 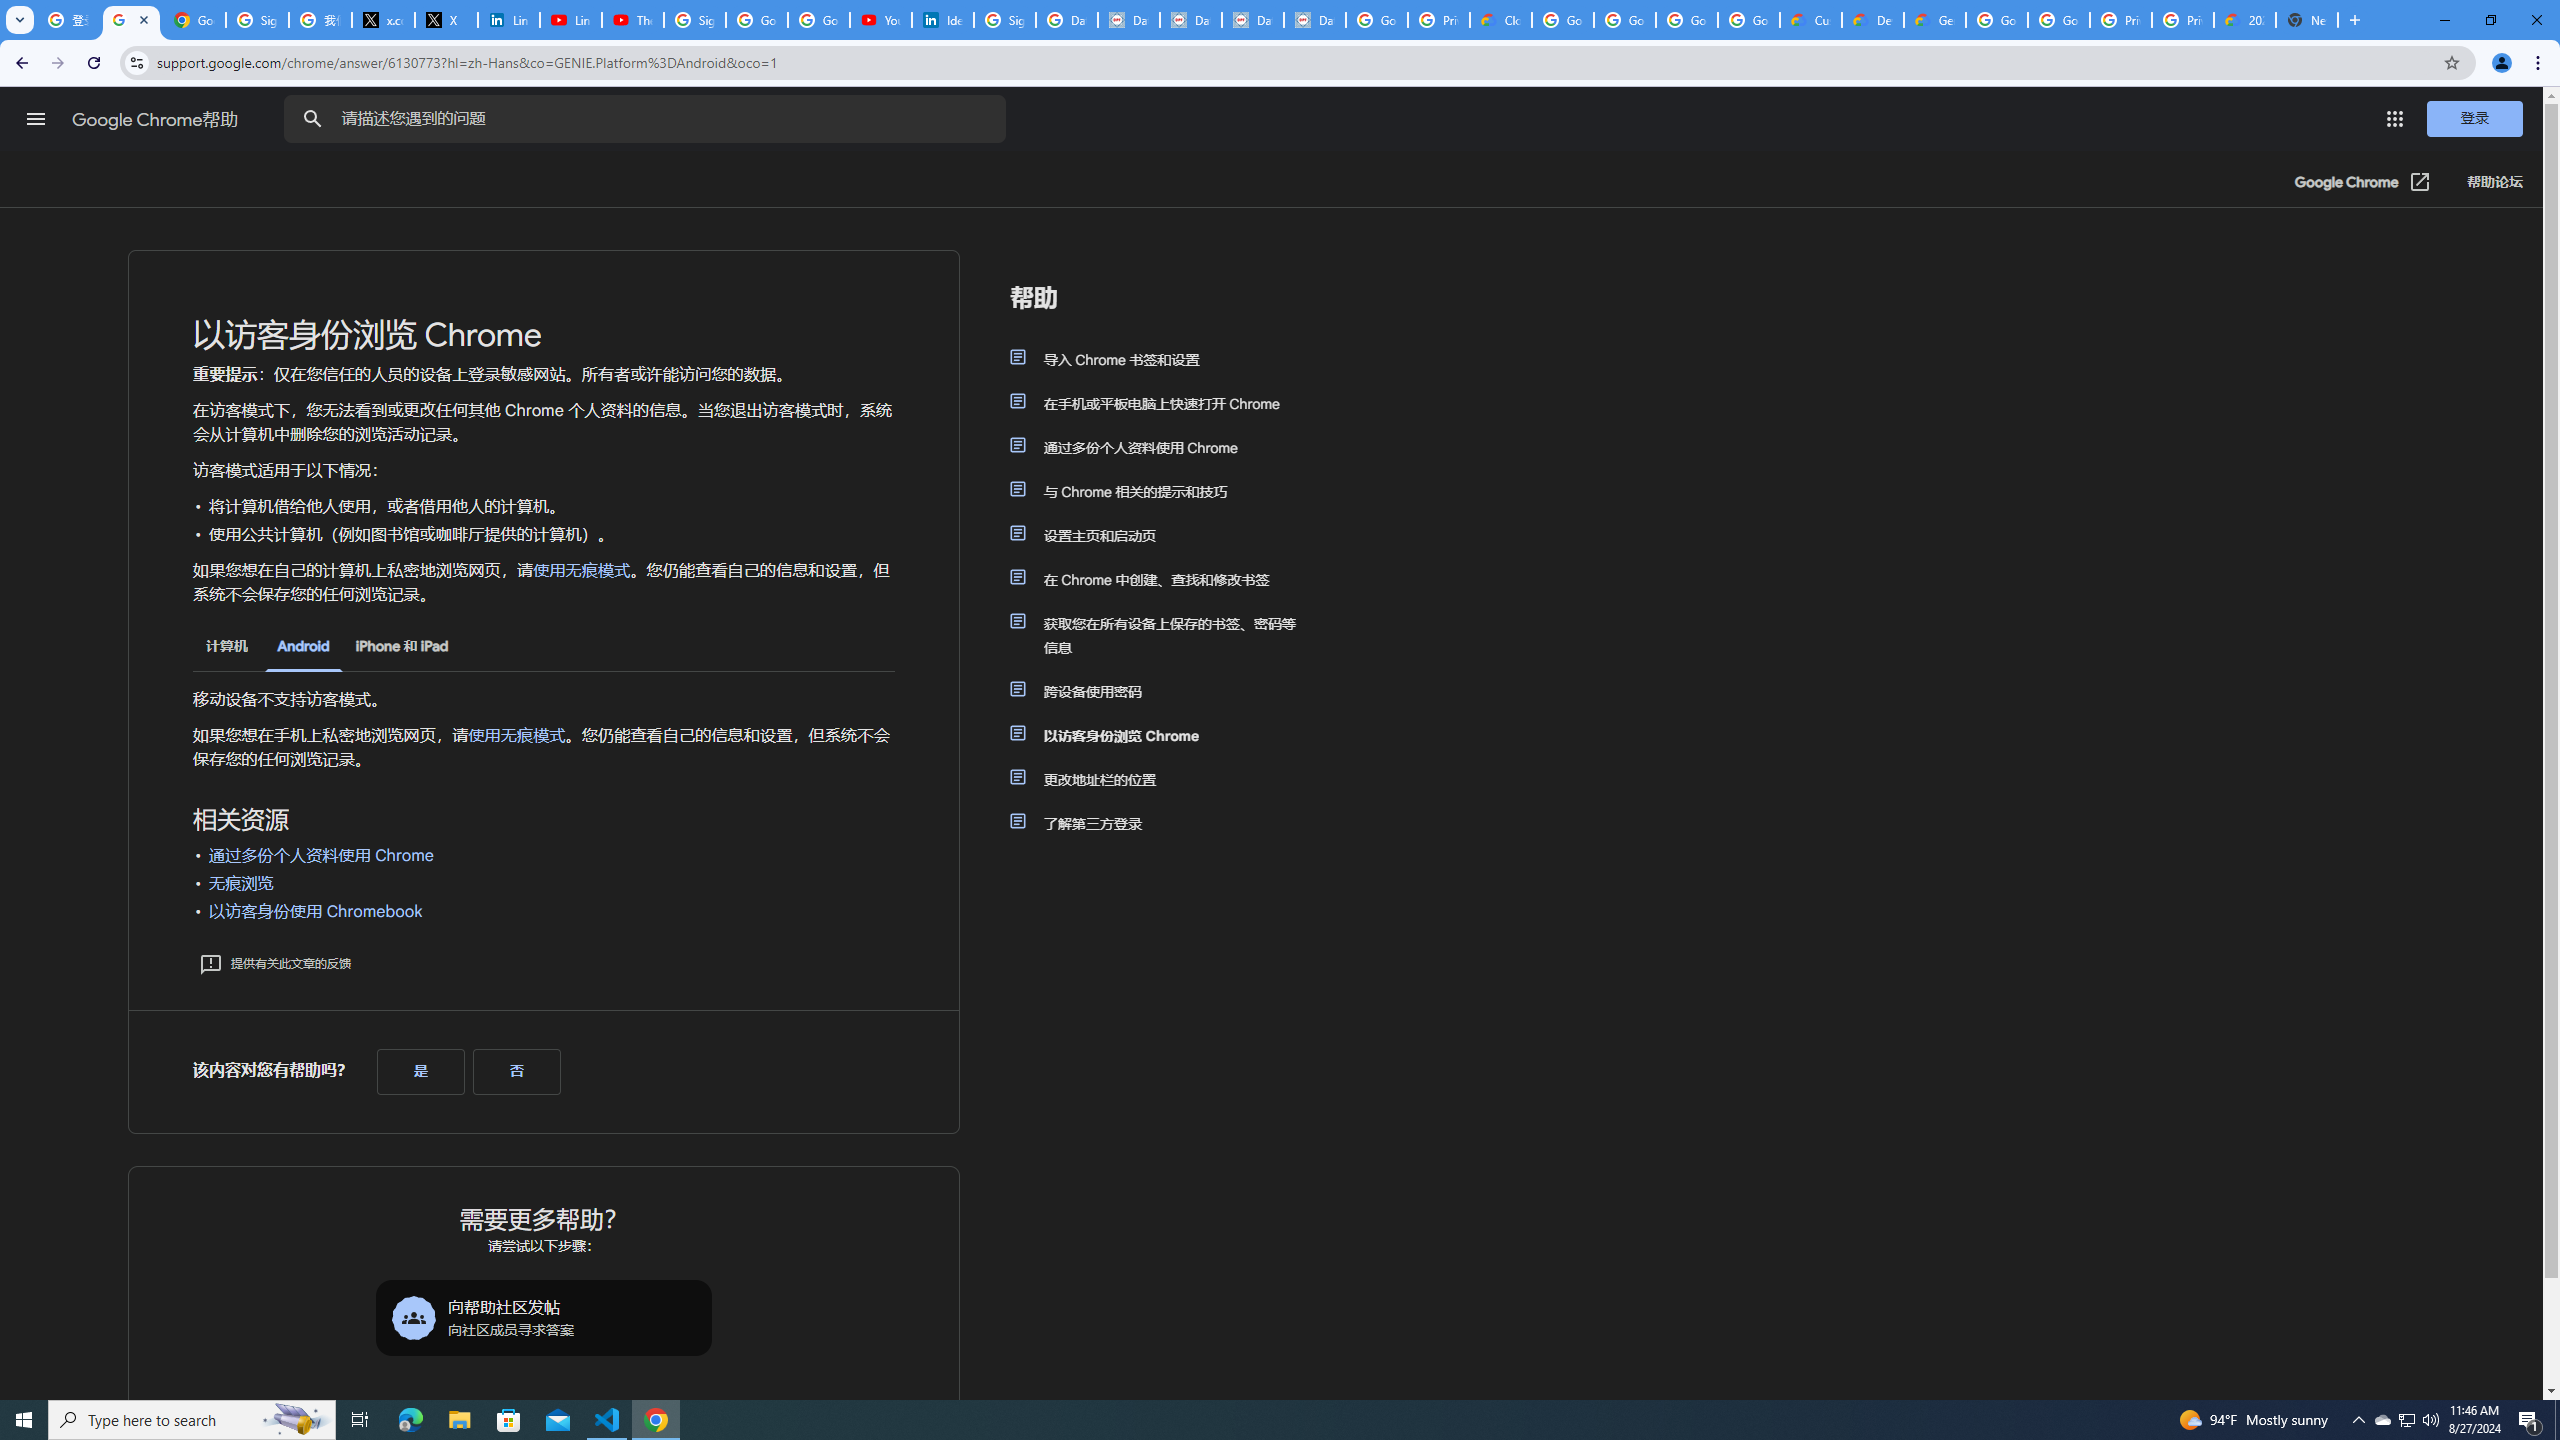 What do you see at coordinates (446, 20) in the screenshot?
I see `X` at bounding box center [446, 20].